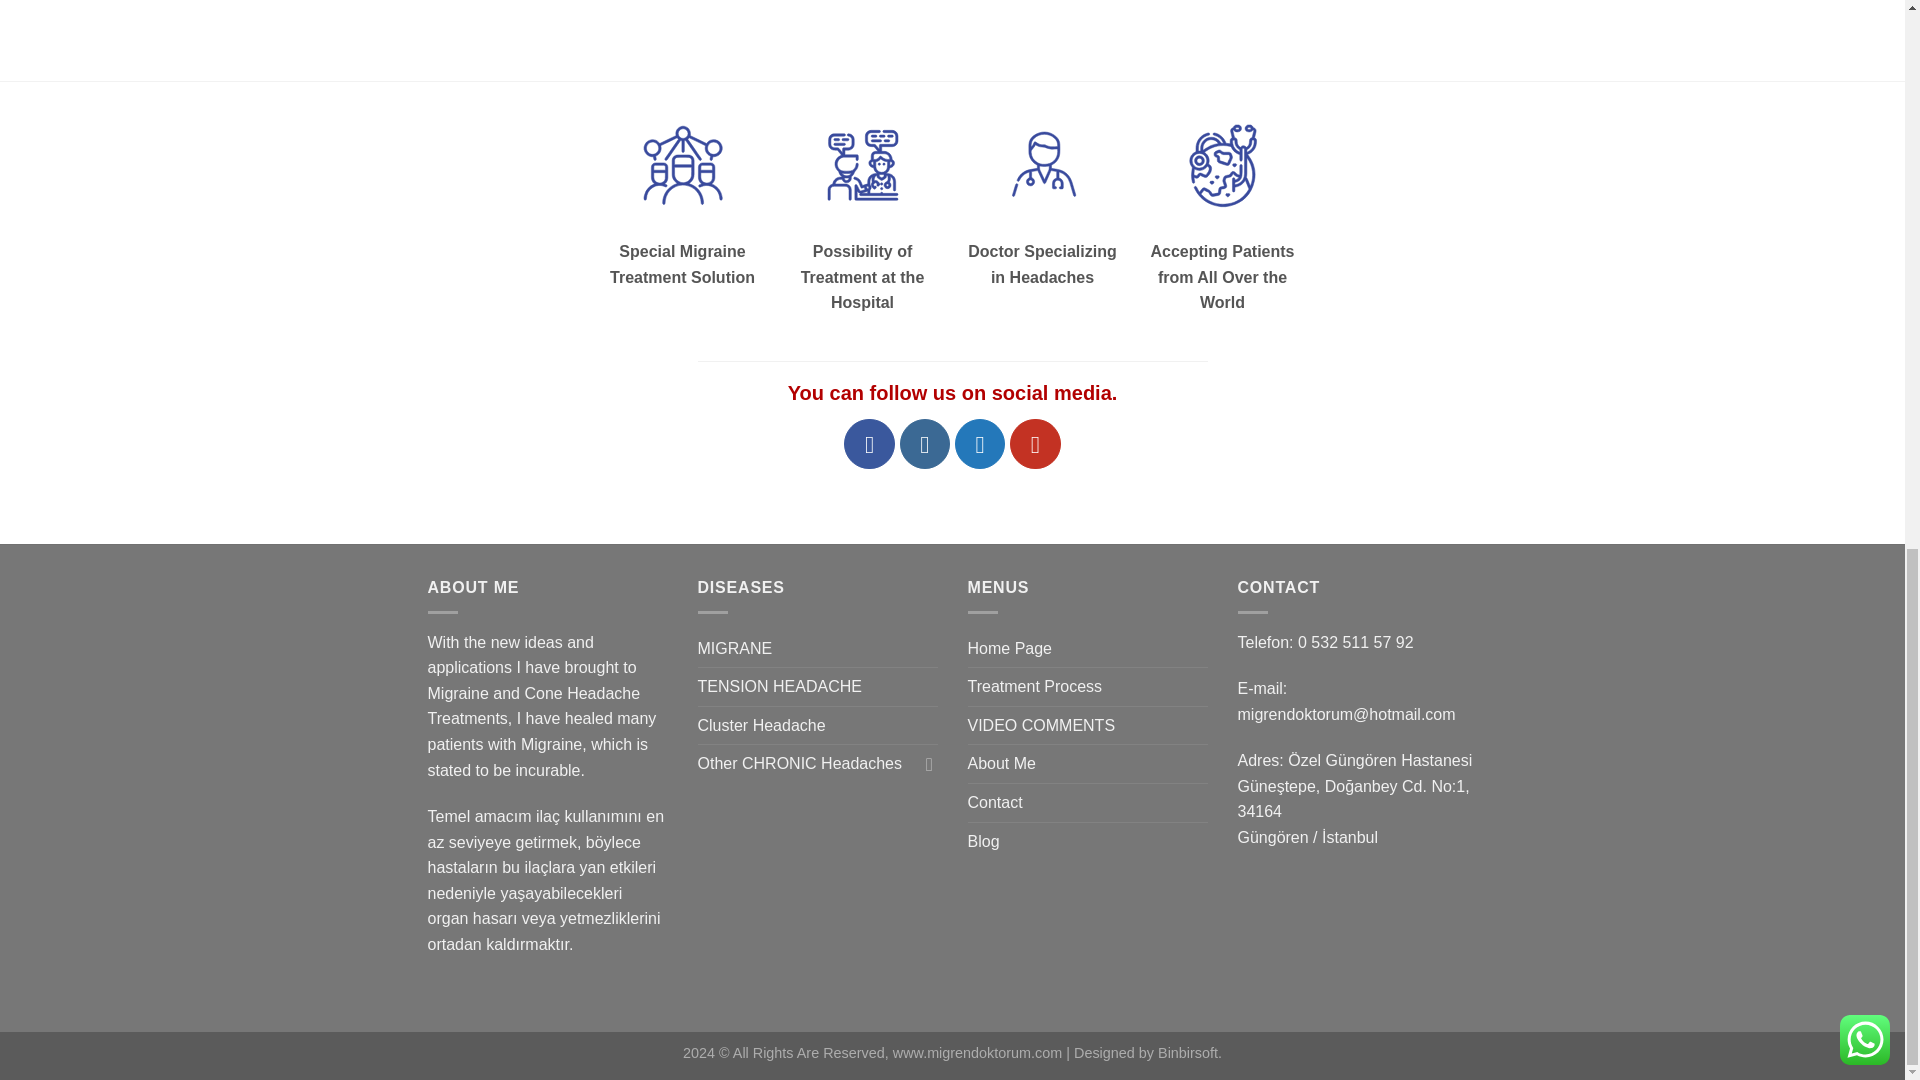 Image resolution: width=1920 pixels, height=1080 pixels. I want to click on Other CHRONIC Headaches, so click(808, 764).